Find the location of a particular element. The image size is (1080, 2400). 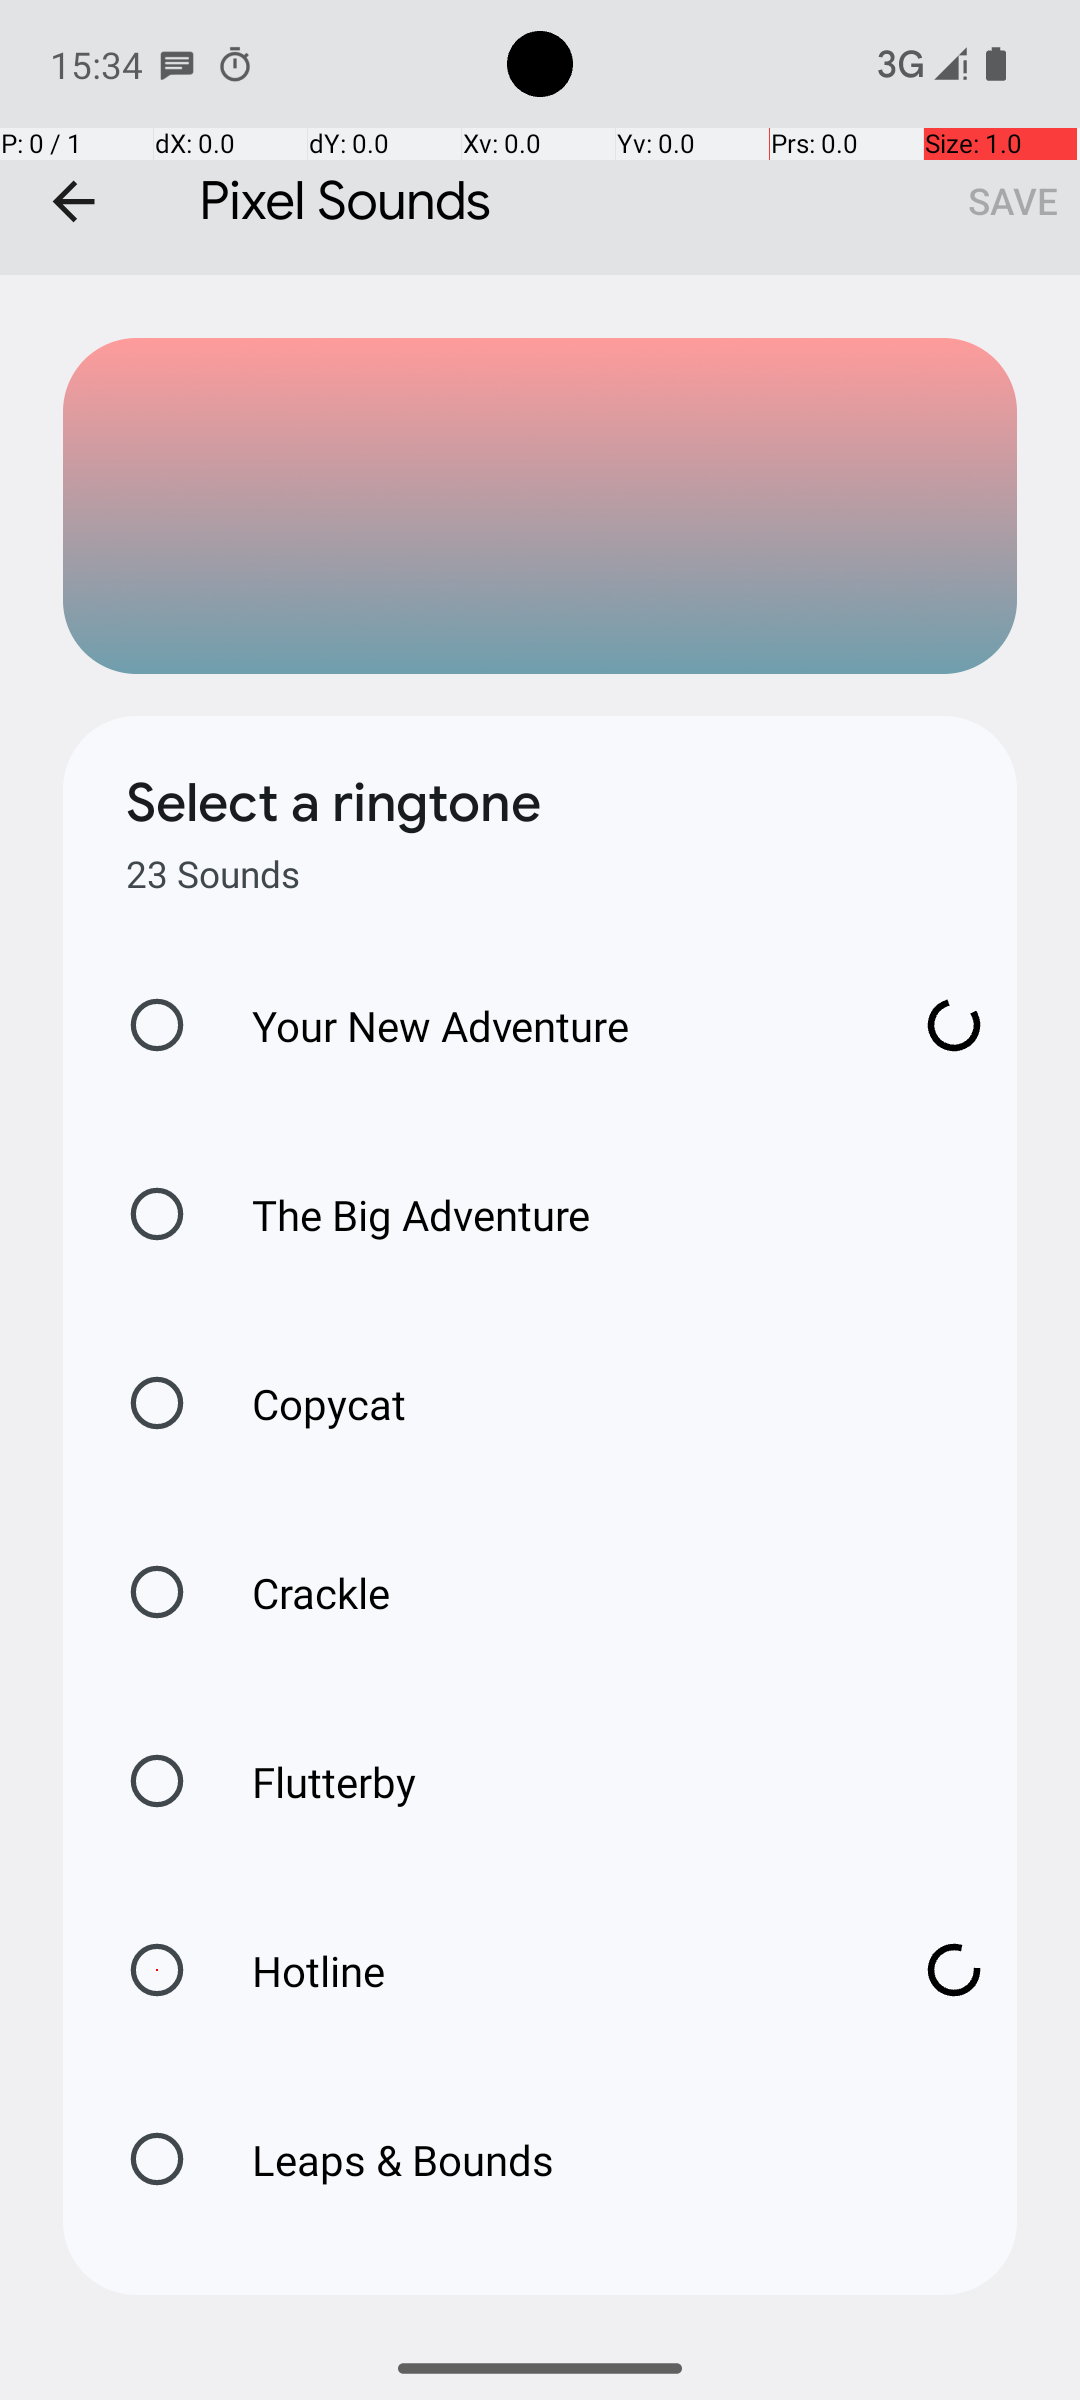

Your New Adventure is located at coordinates (550, 1026).